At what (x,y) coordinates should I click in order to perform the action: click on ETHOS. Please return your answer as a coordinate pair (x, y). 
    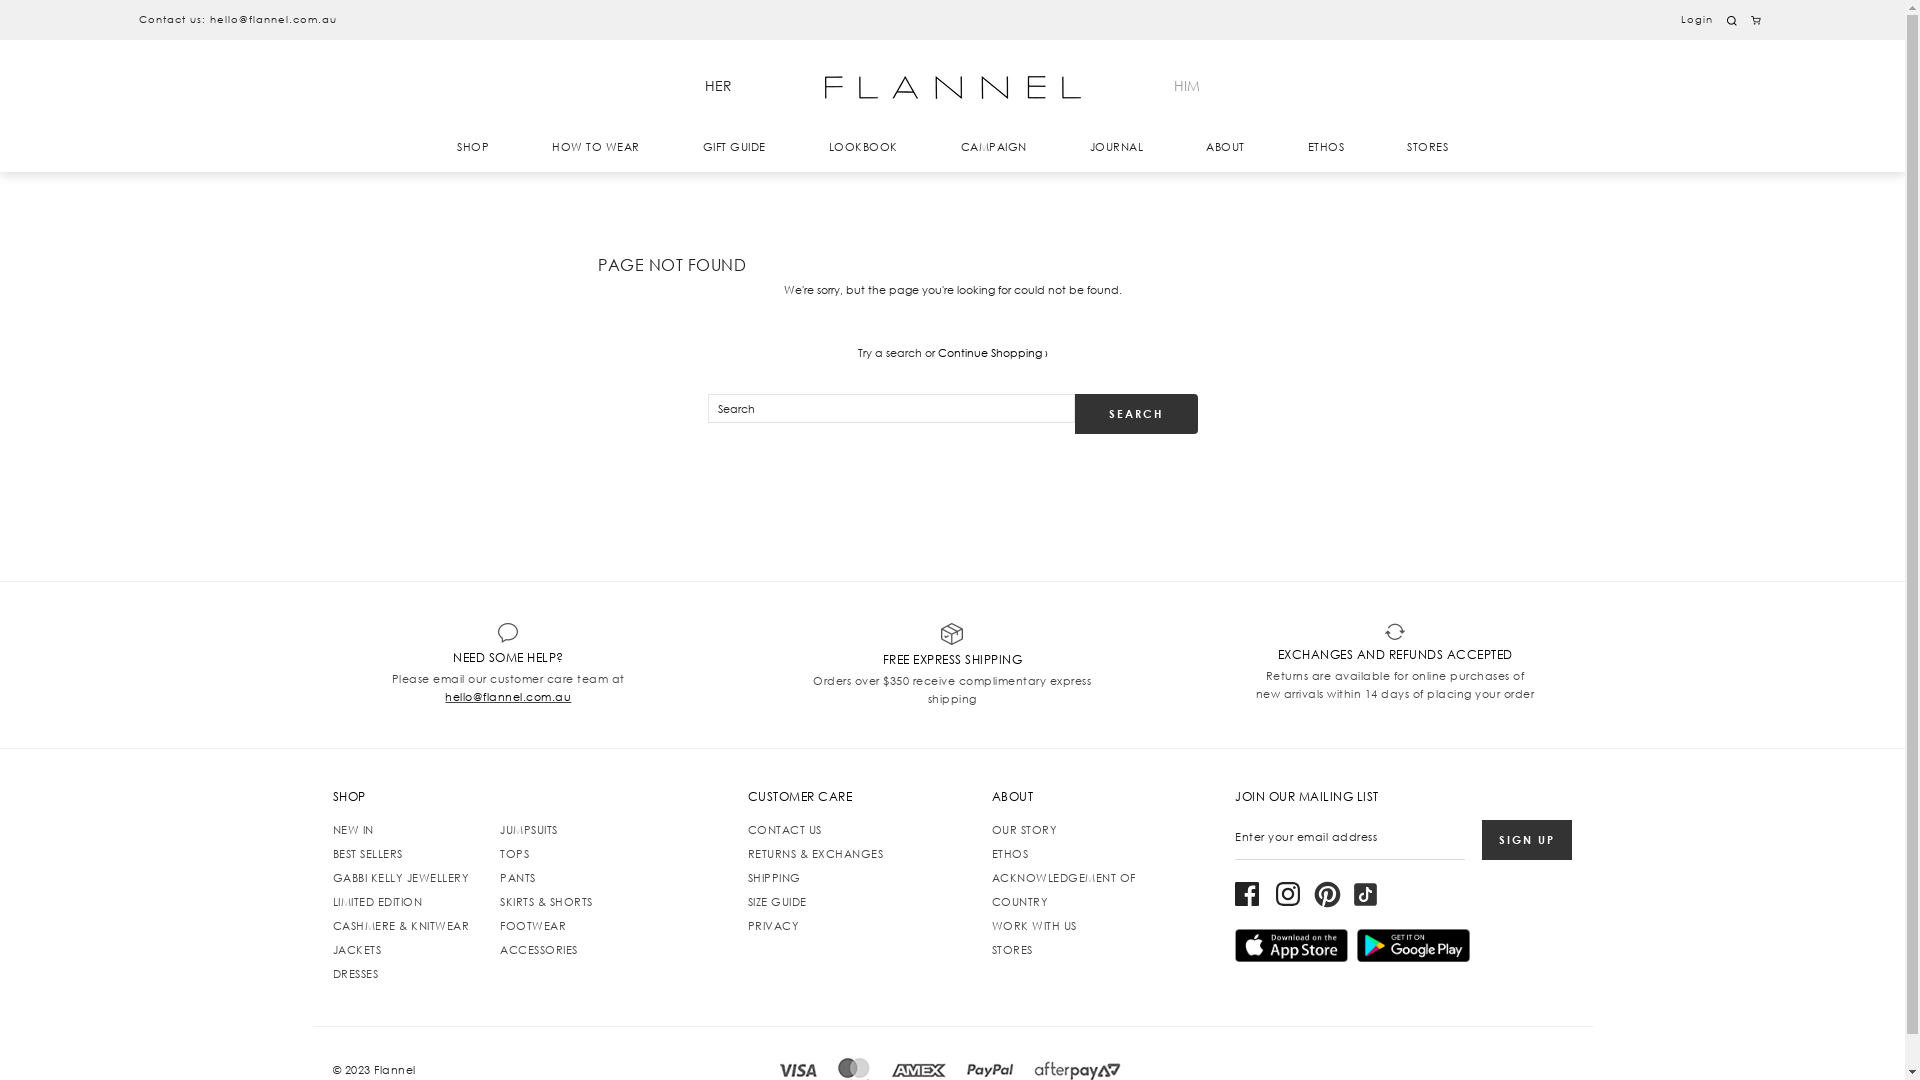
    Looking at the image, I should click on (1326, 147).